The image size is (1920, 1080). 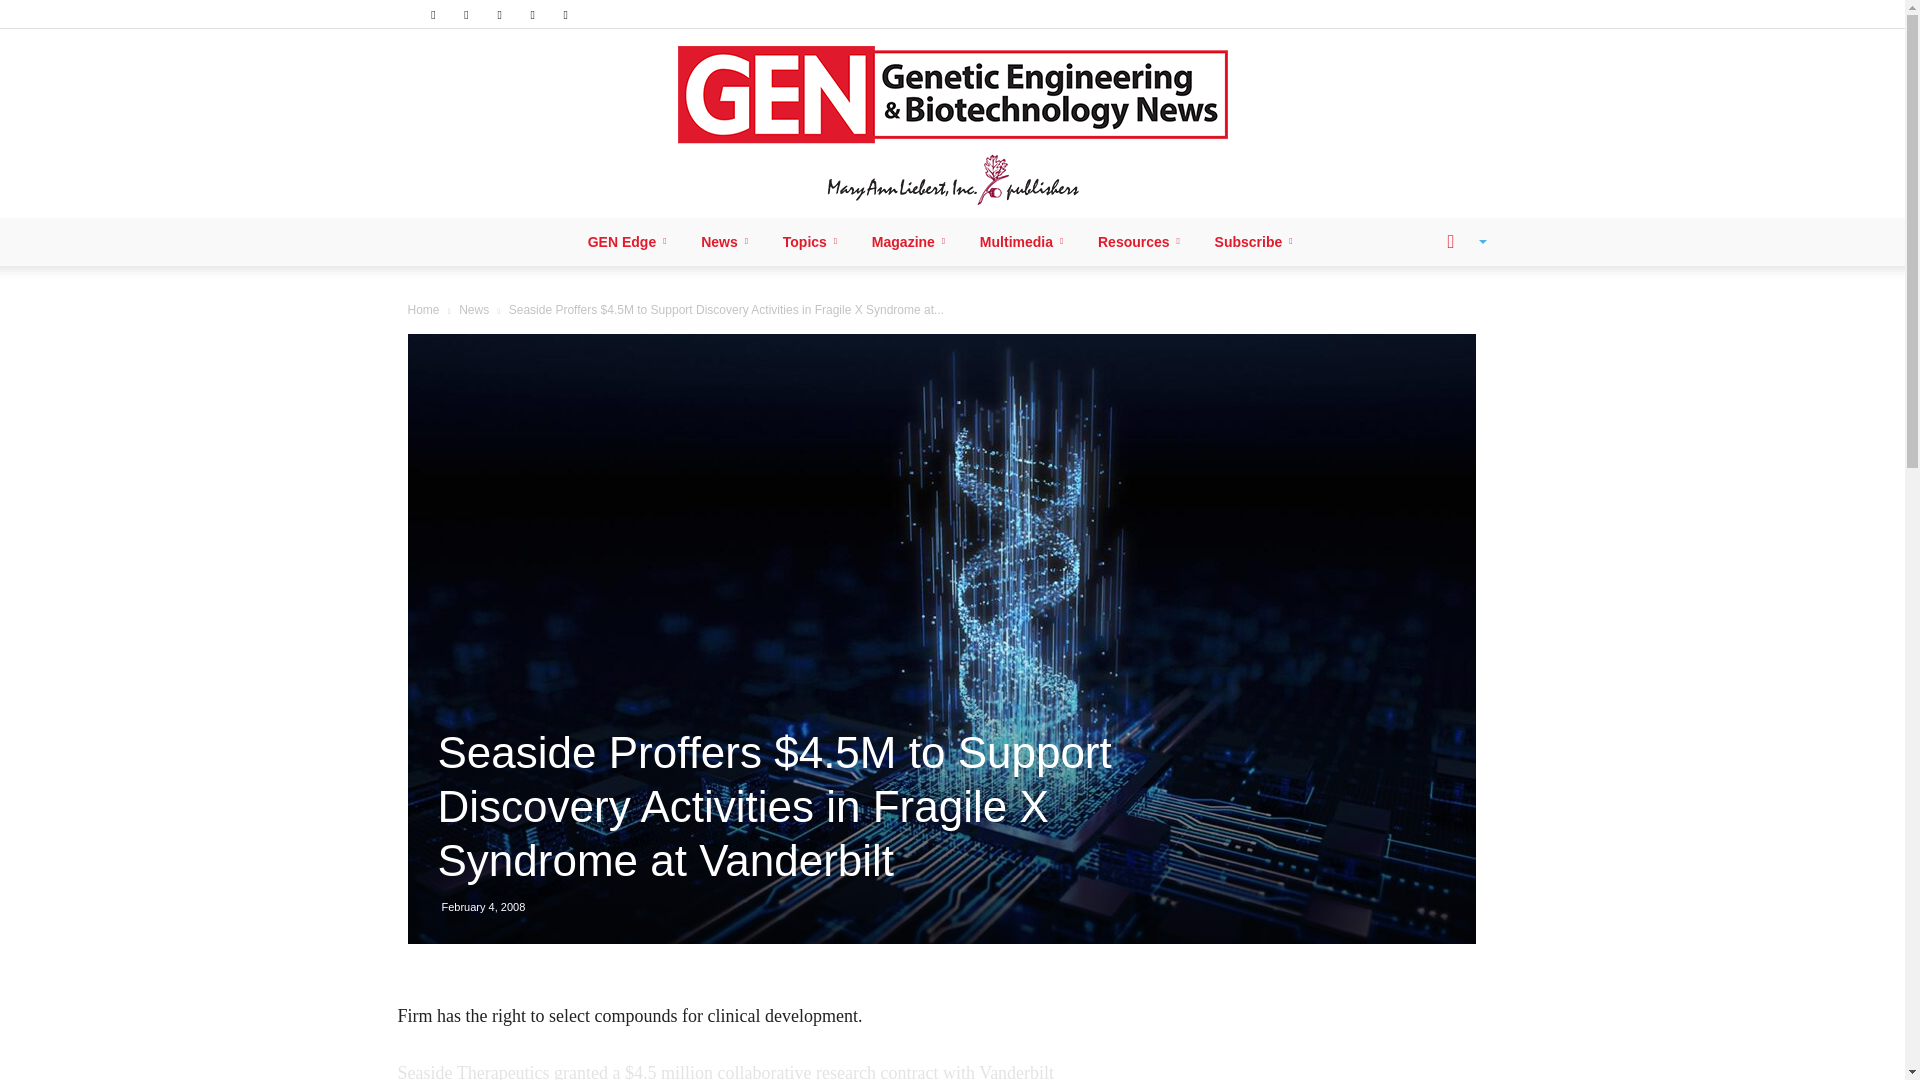 I want to click on Twitter, so click(x=532, y=14).